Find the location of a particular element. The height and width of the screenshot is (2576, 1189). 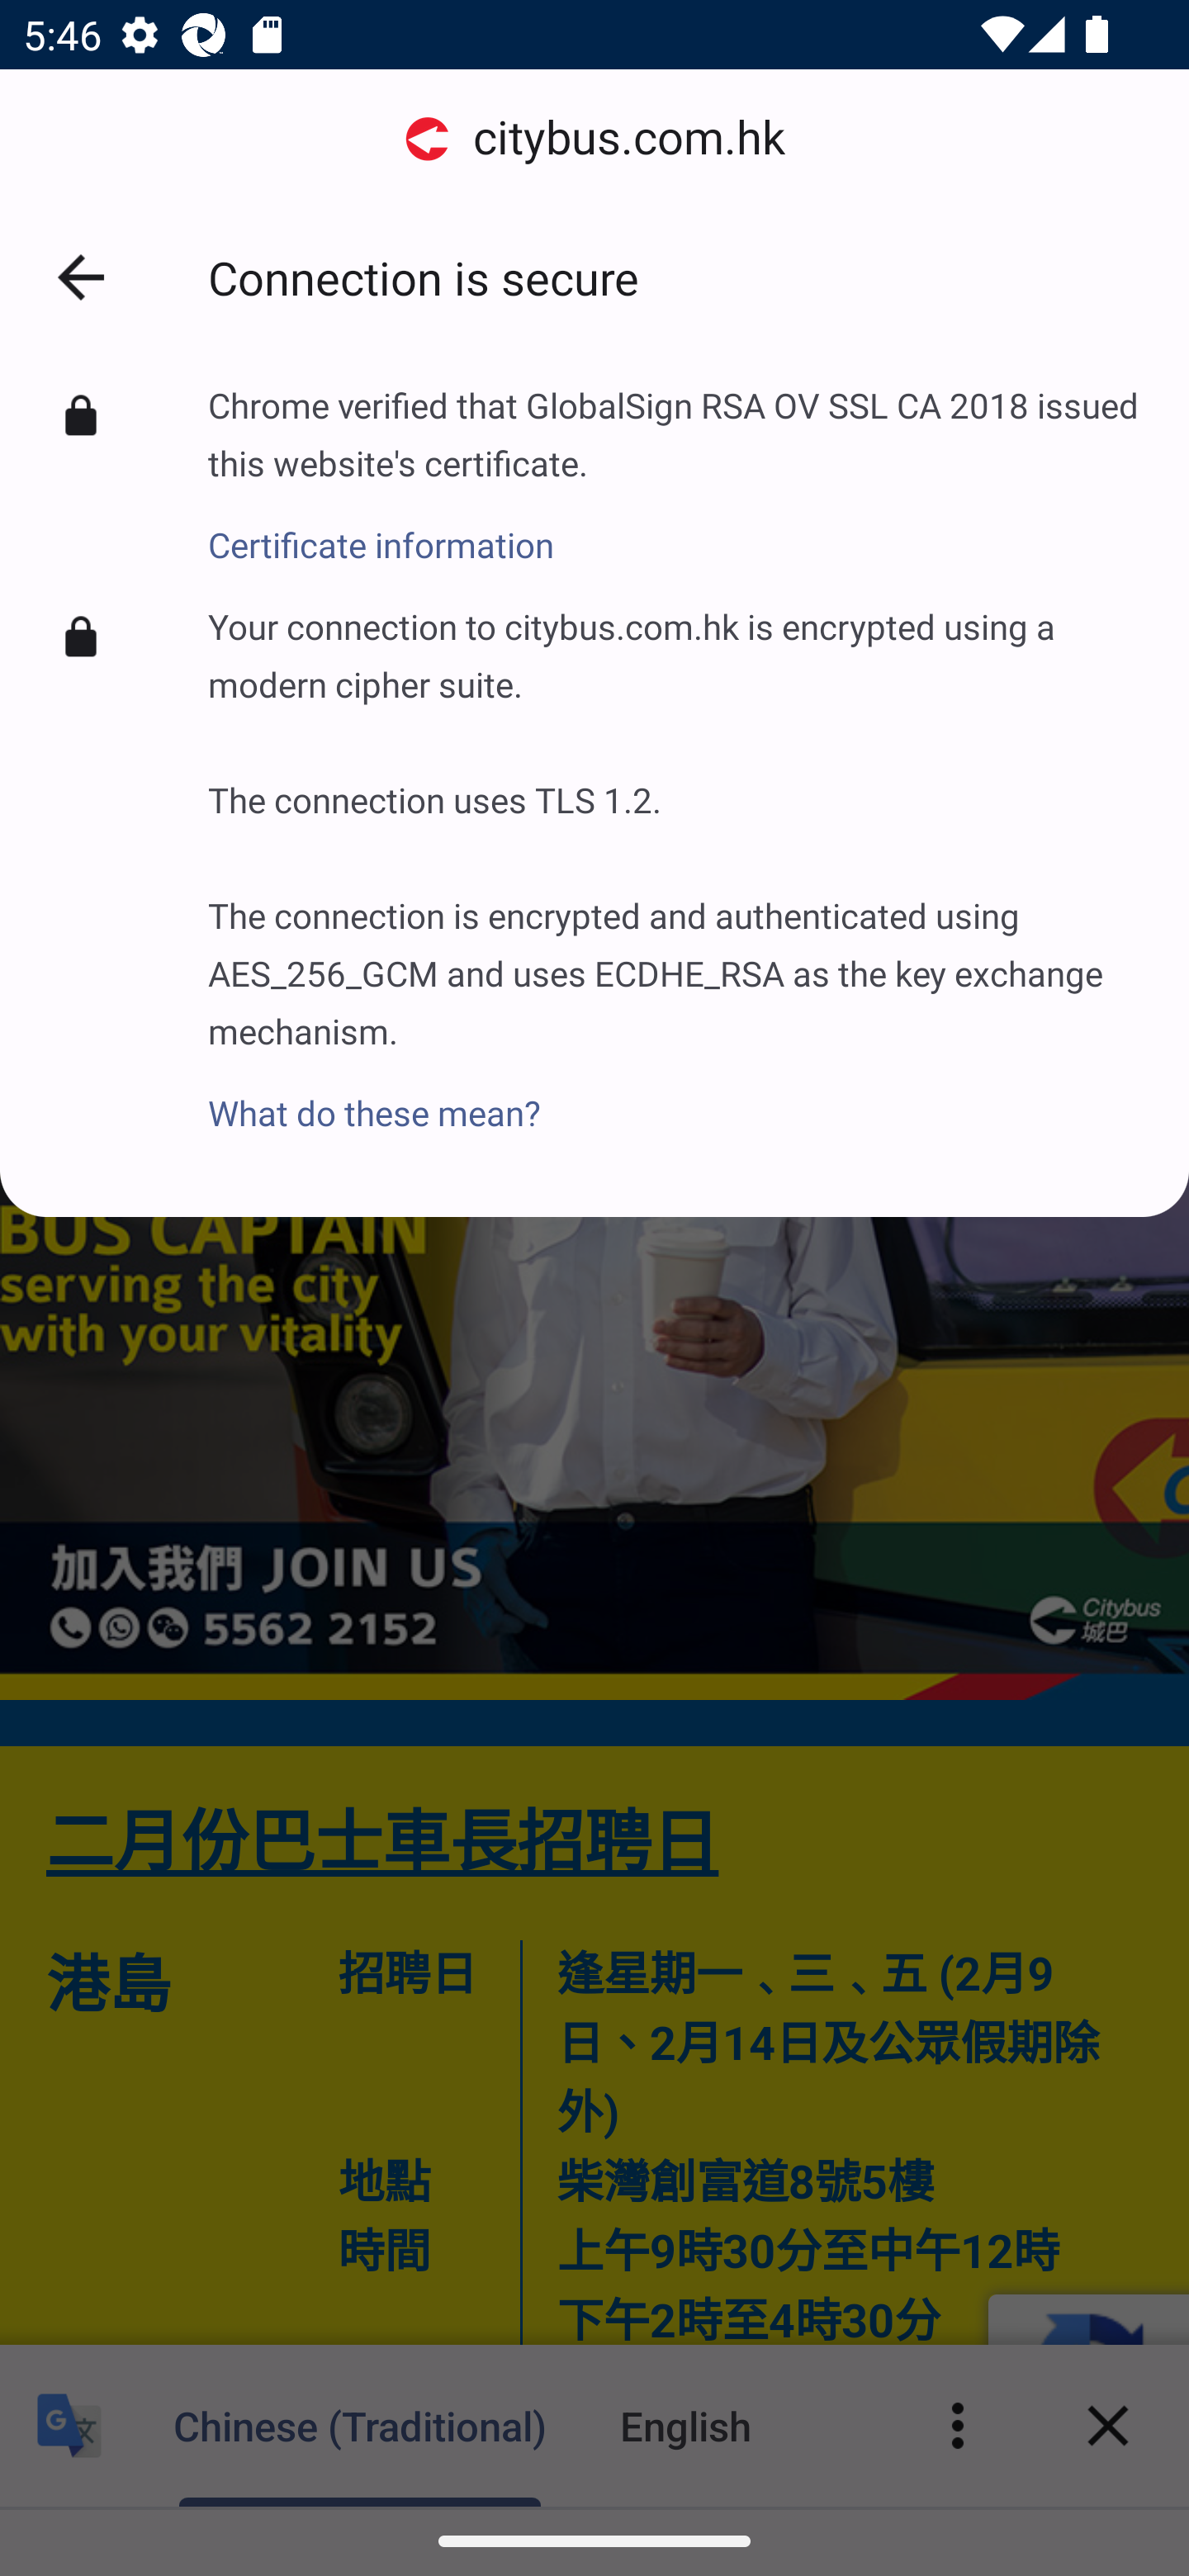

What do these mean? is located at coordinates (675, 1095).